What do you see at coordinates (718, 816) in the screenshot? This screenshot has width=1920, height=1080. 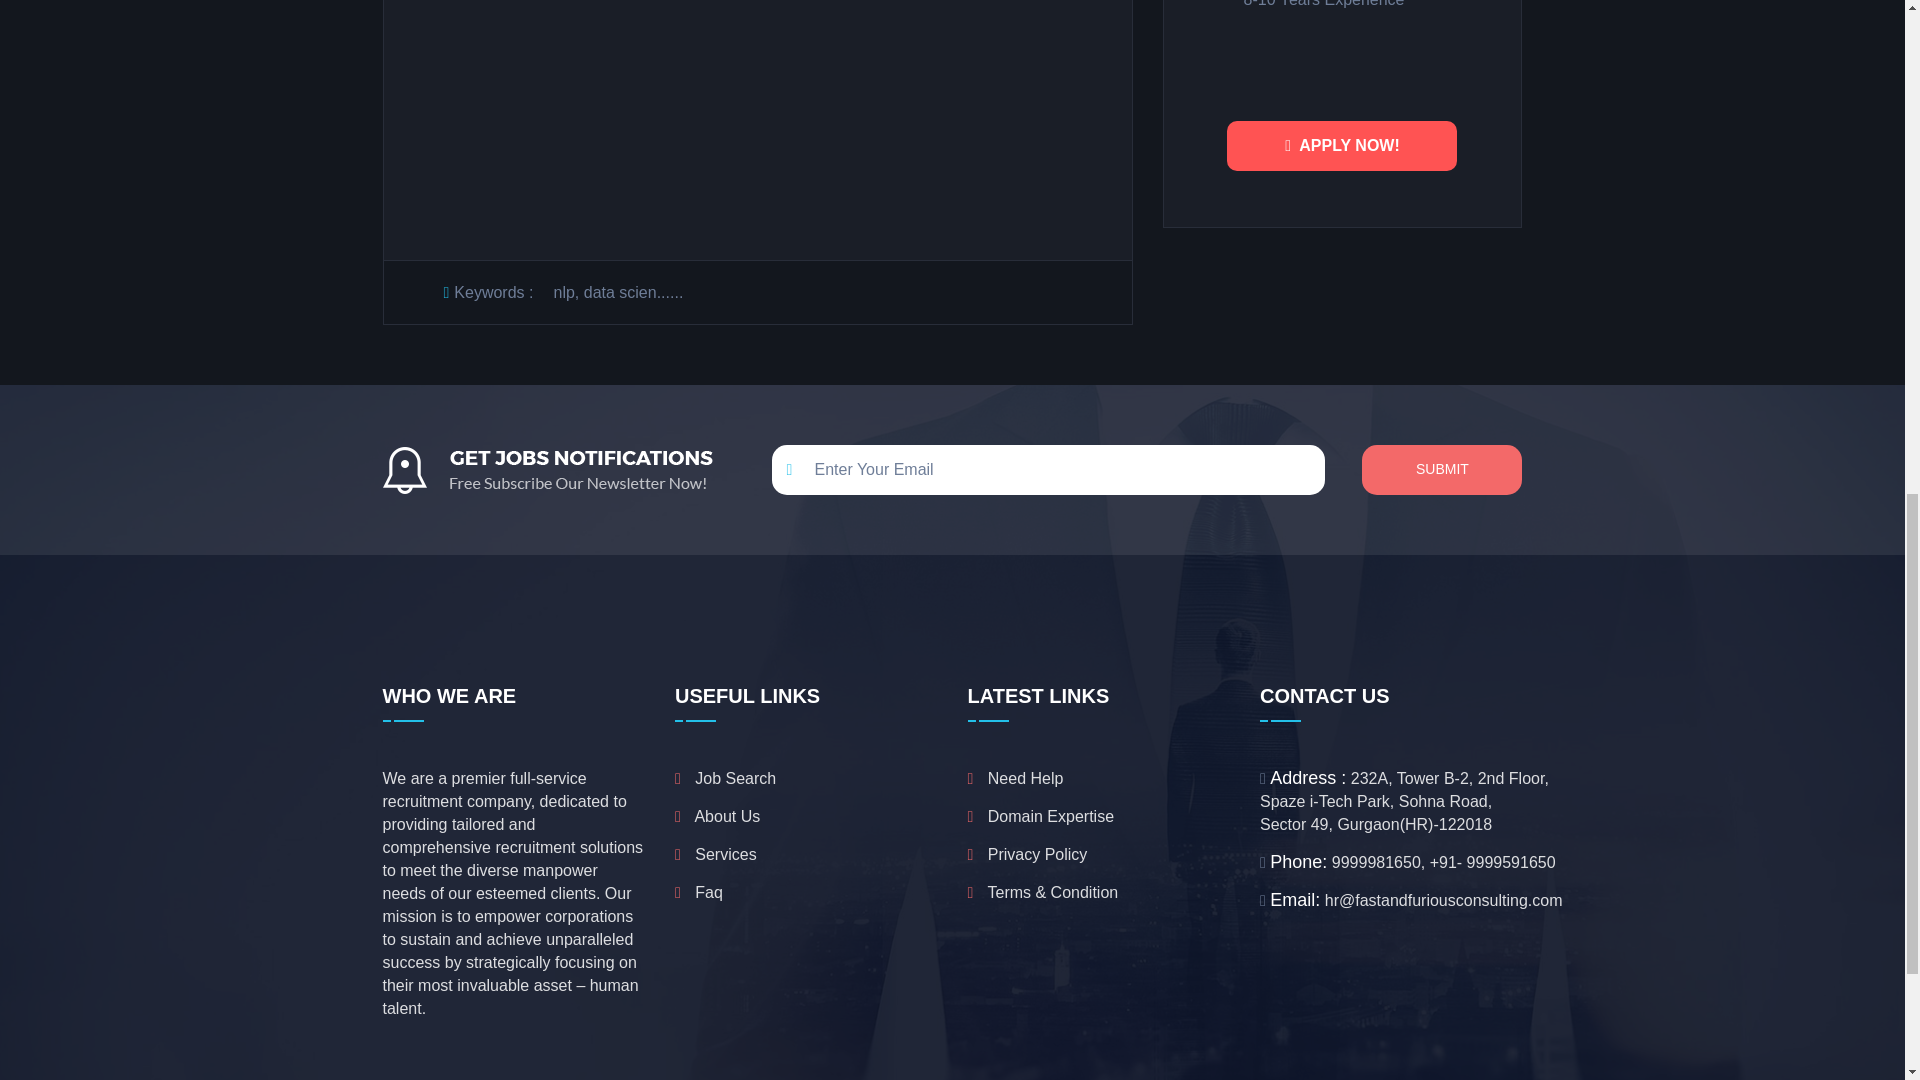 I see `About Us` at bounding box center [718, 816].